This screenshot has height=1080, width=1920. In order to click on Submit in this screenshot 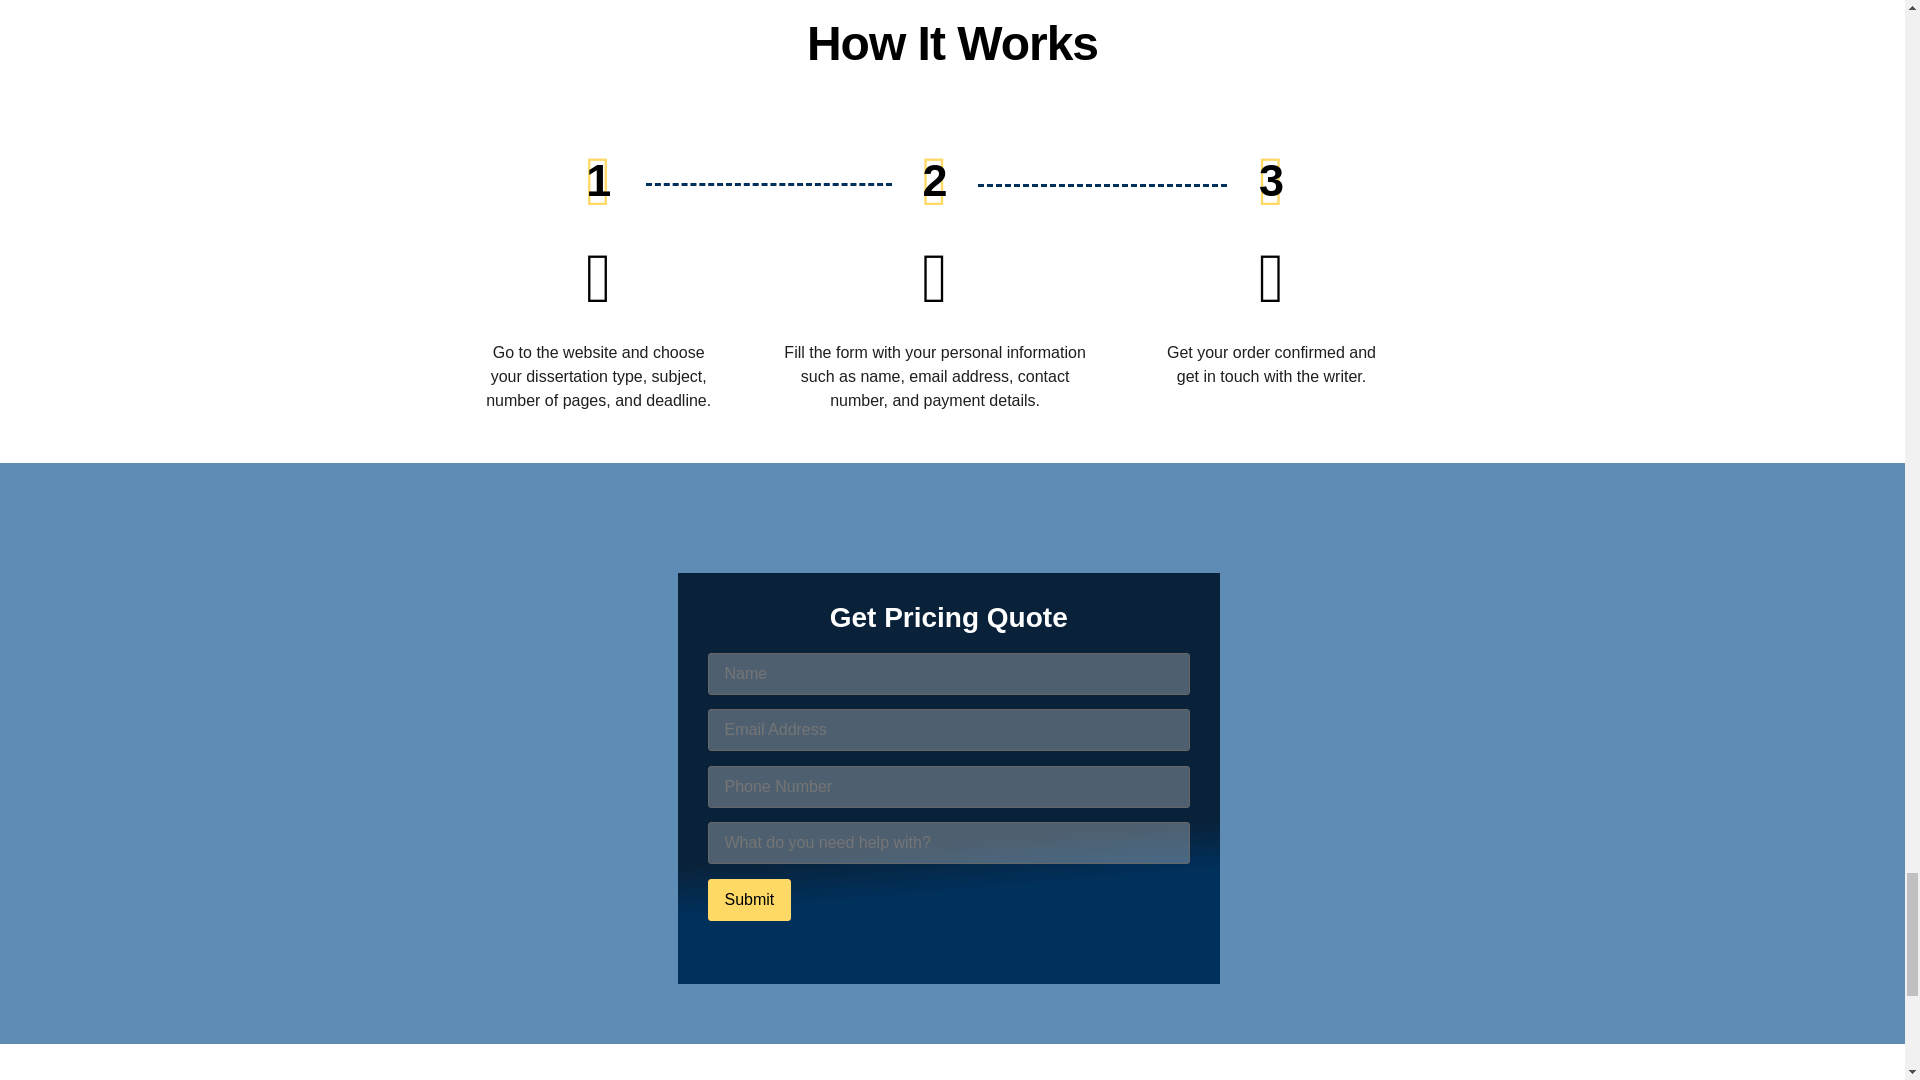, I will do `click(750, 899)`.